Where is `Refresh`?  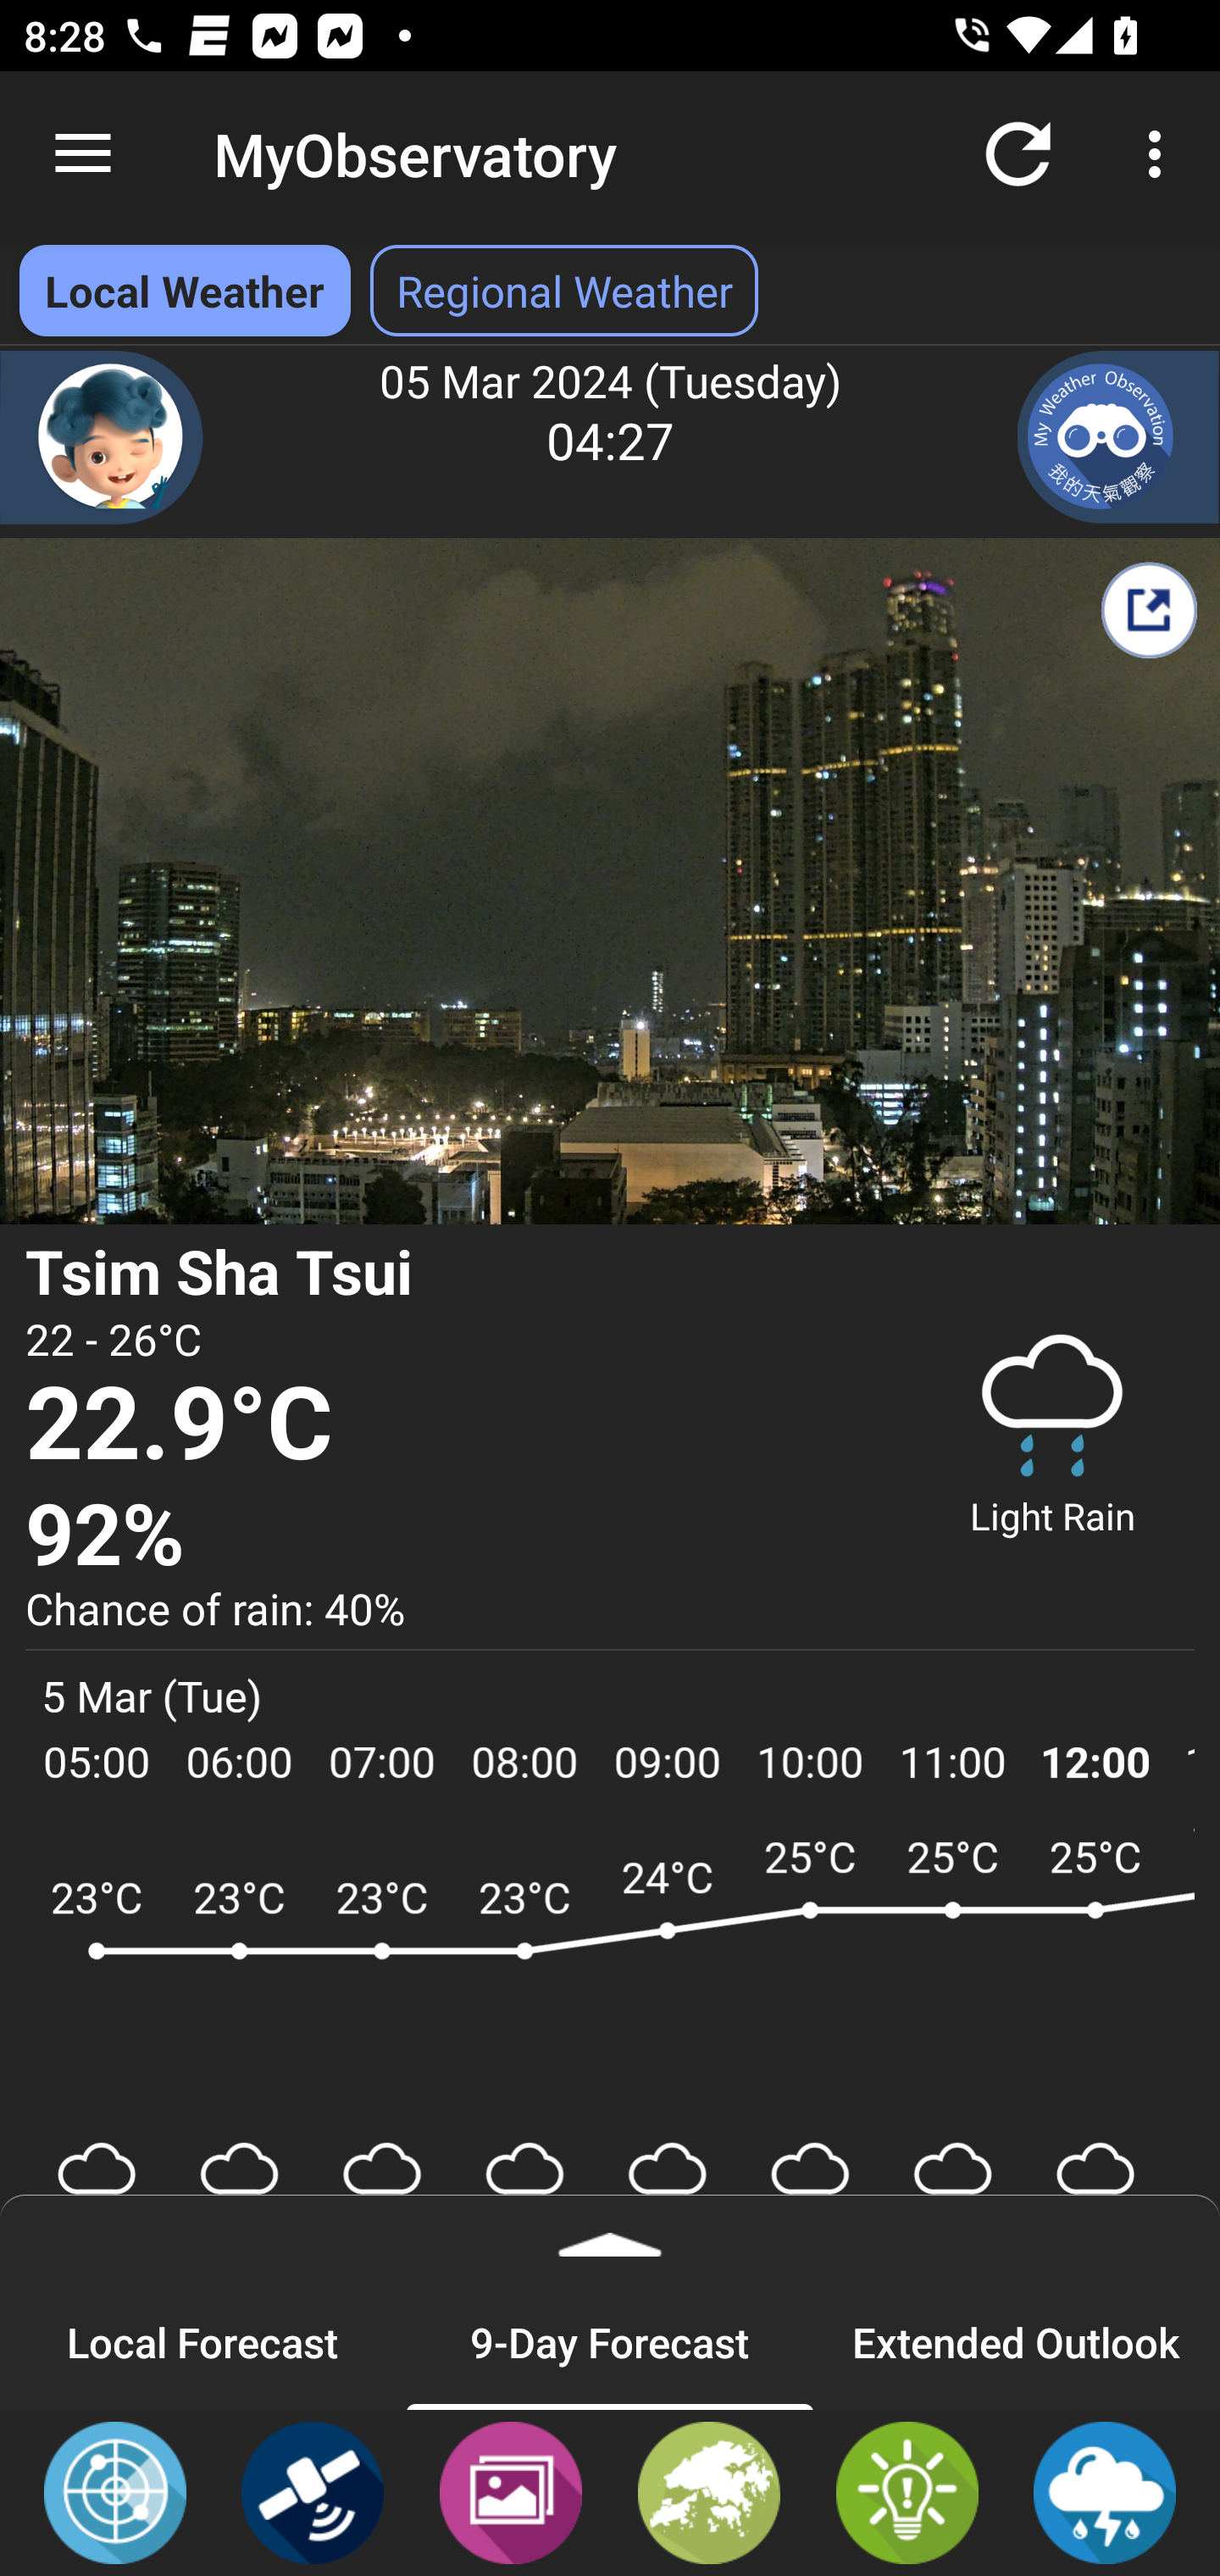 Refresh is located at coordinates (1018, 154).